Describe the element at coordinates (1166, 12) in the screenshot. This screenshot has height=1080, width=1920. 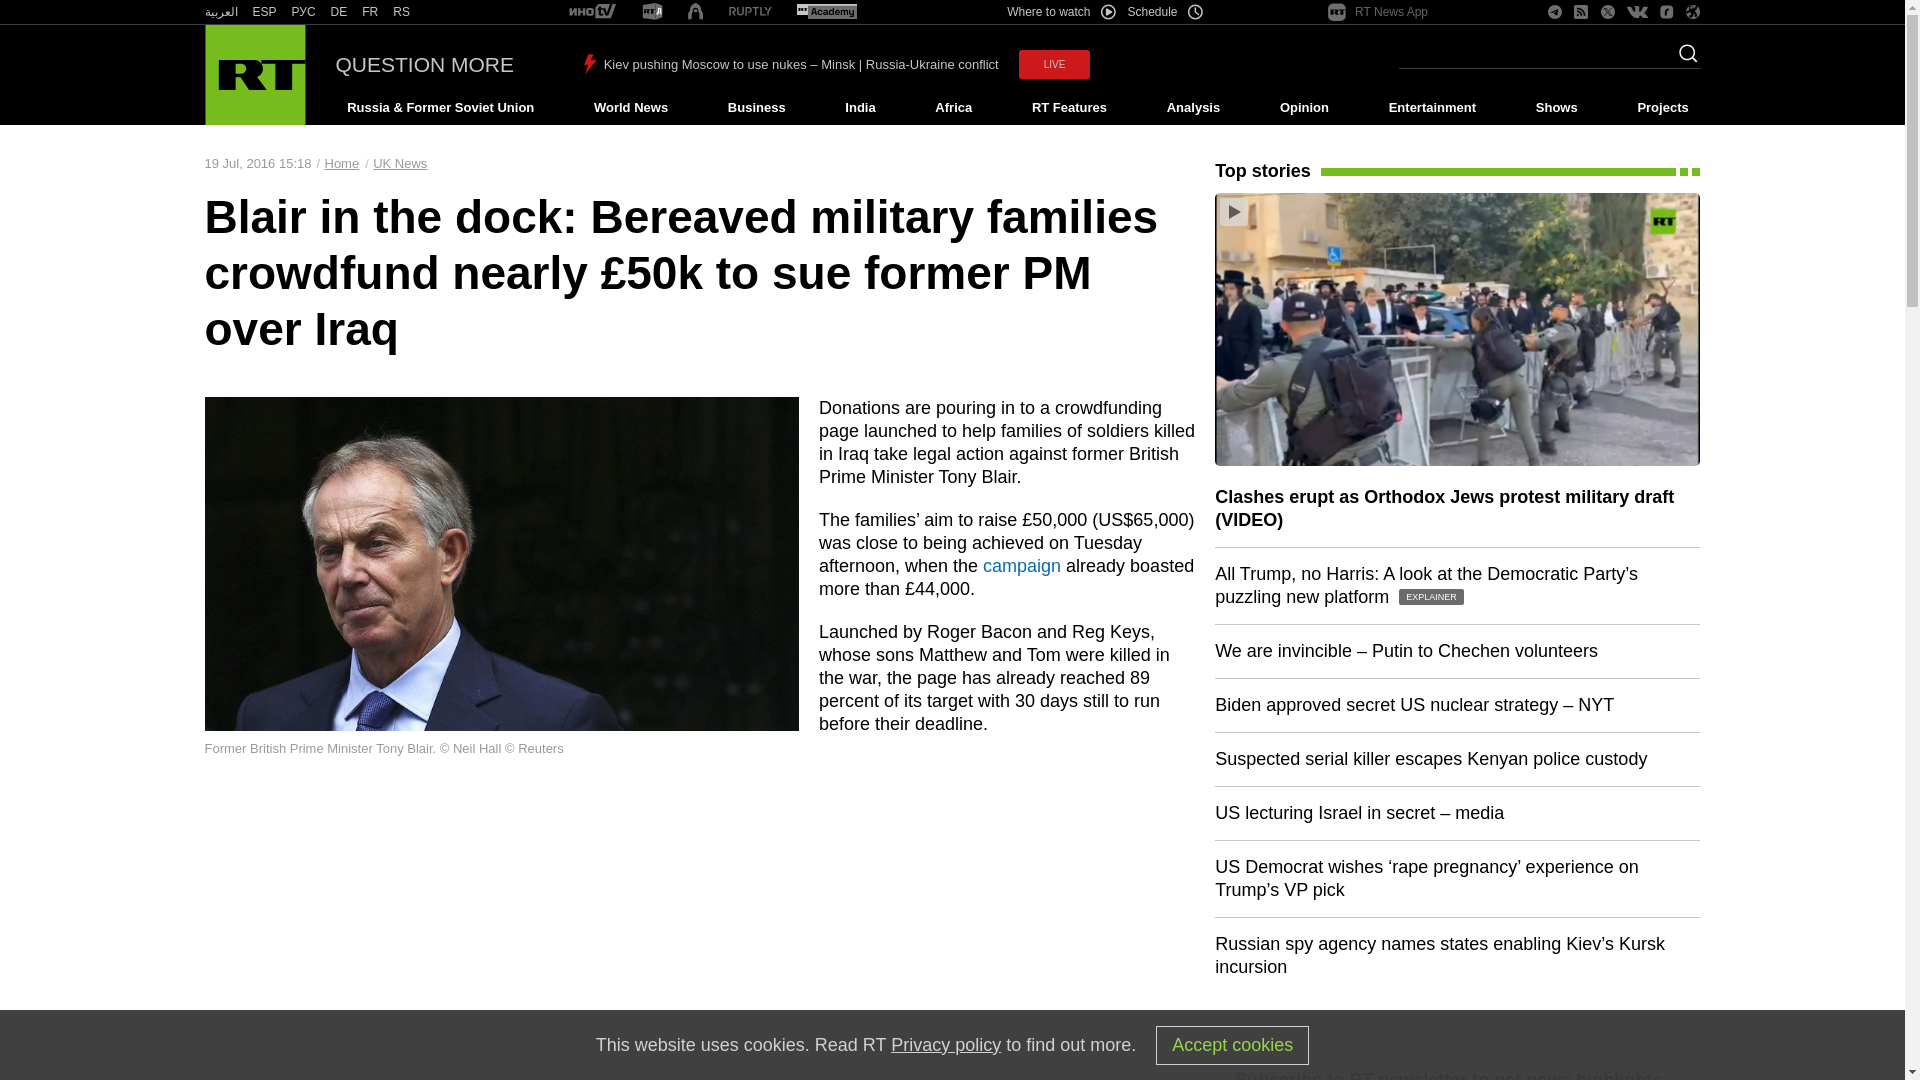
I see `Schedule` at that location.